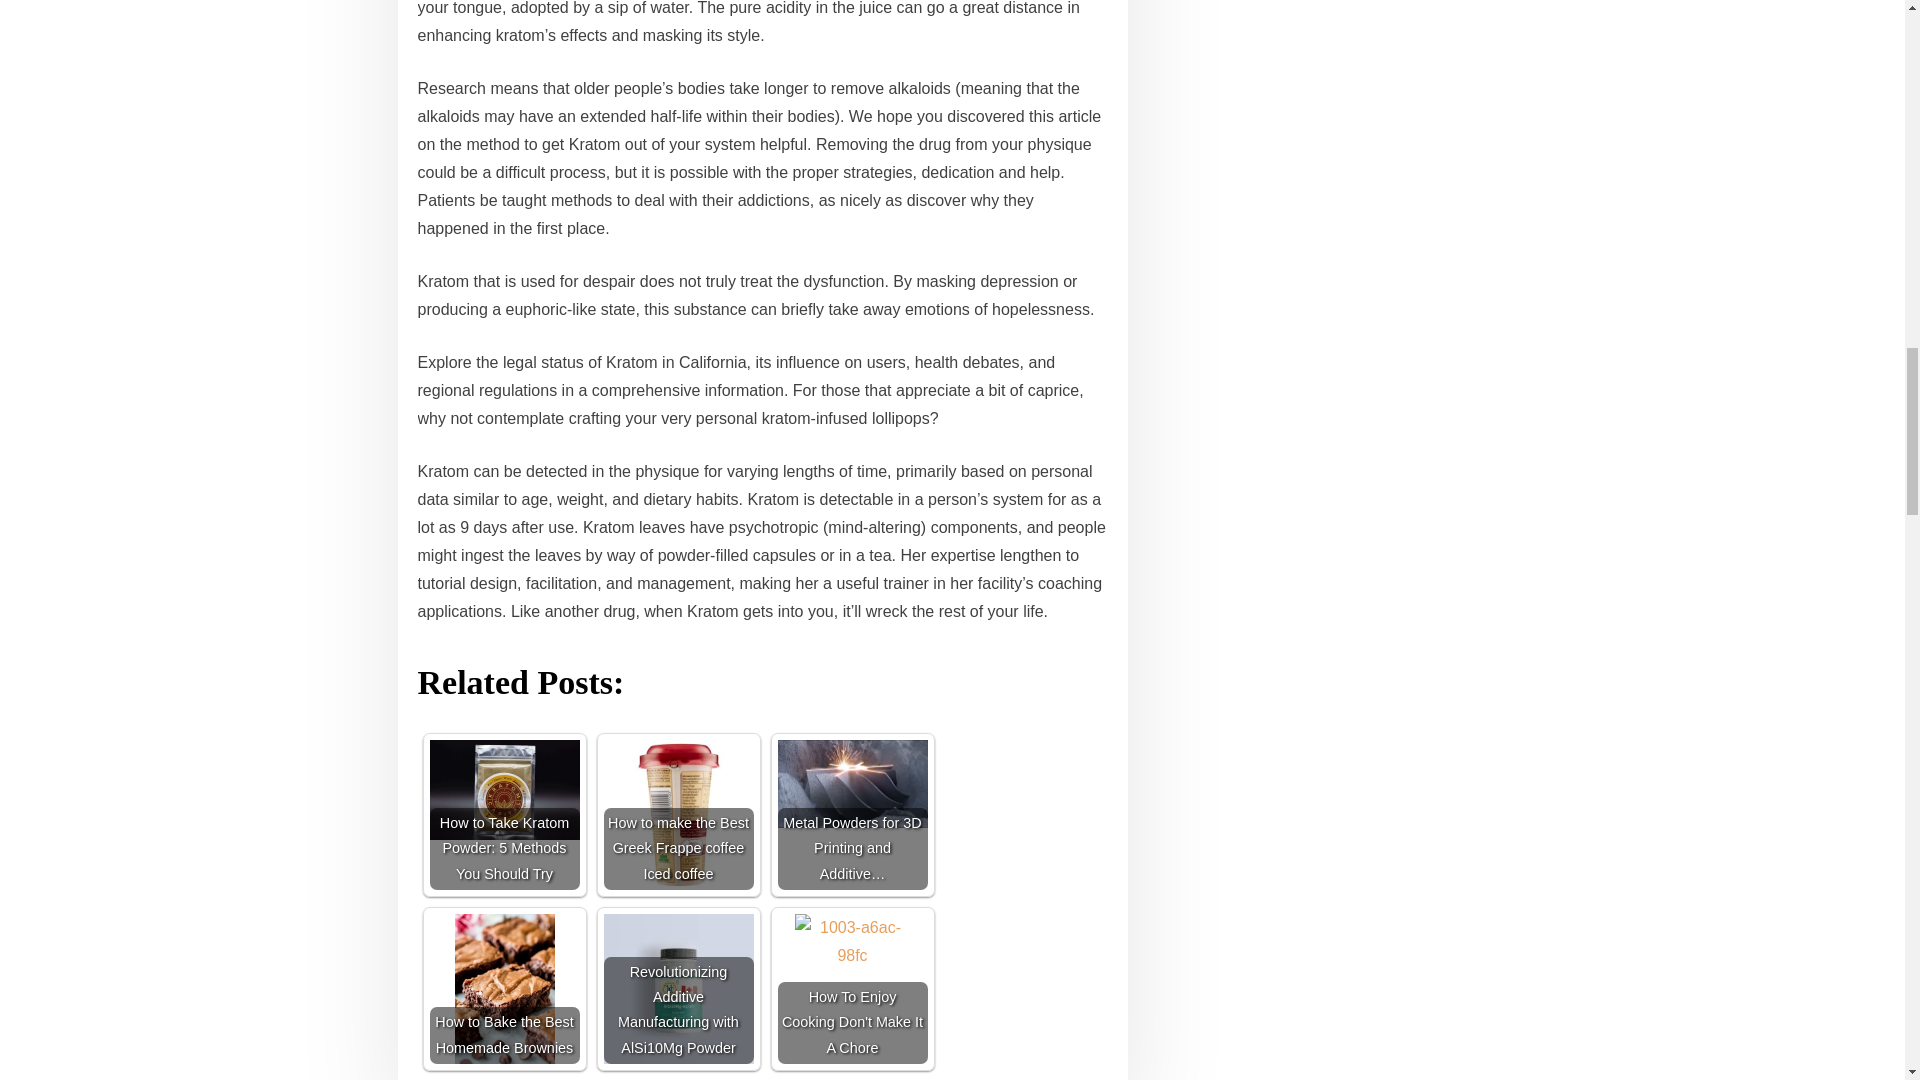 The width and height of the screenshot is (1920, 1080). Describe the element at coordinates (679, 988) in the screenshot. I see `Revolutionizing Additive Manufacturing with AlSi10Mg Powder` at that location.